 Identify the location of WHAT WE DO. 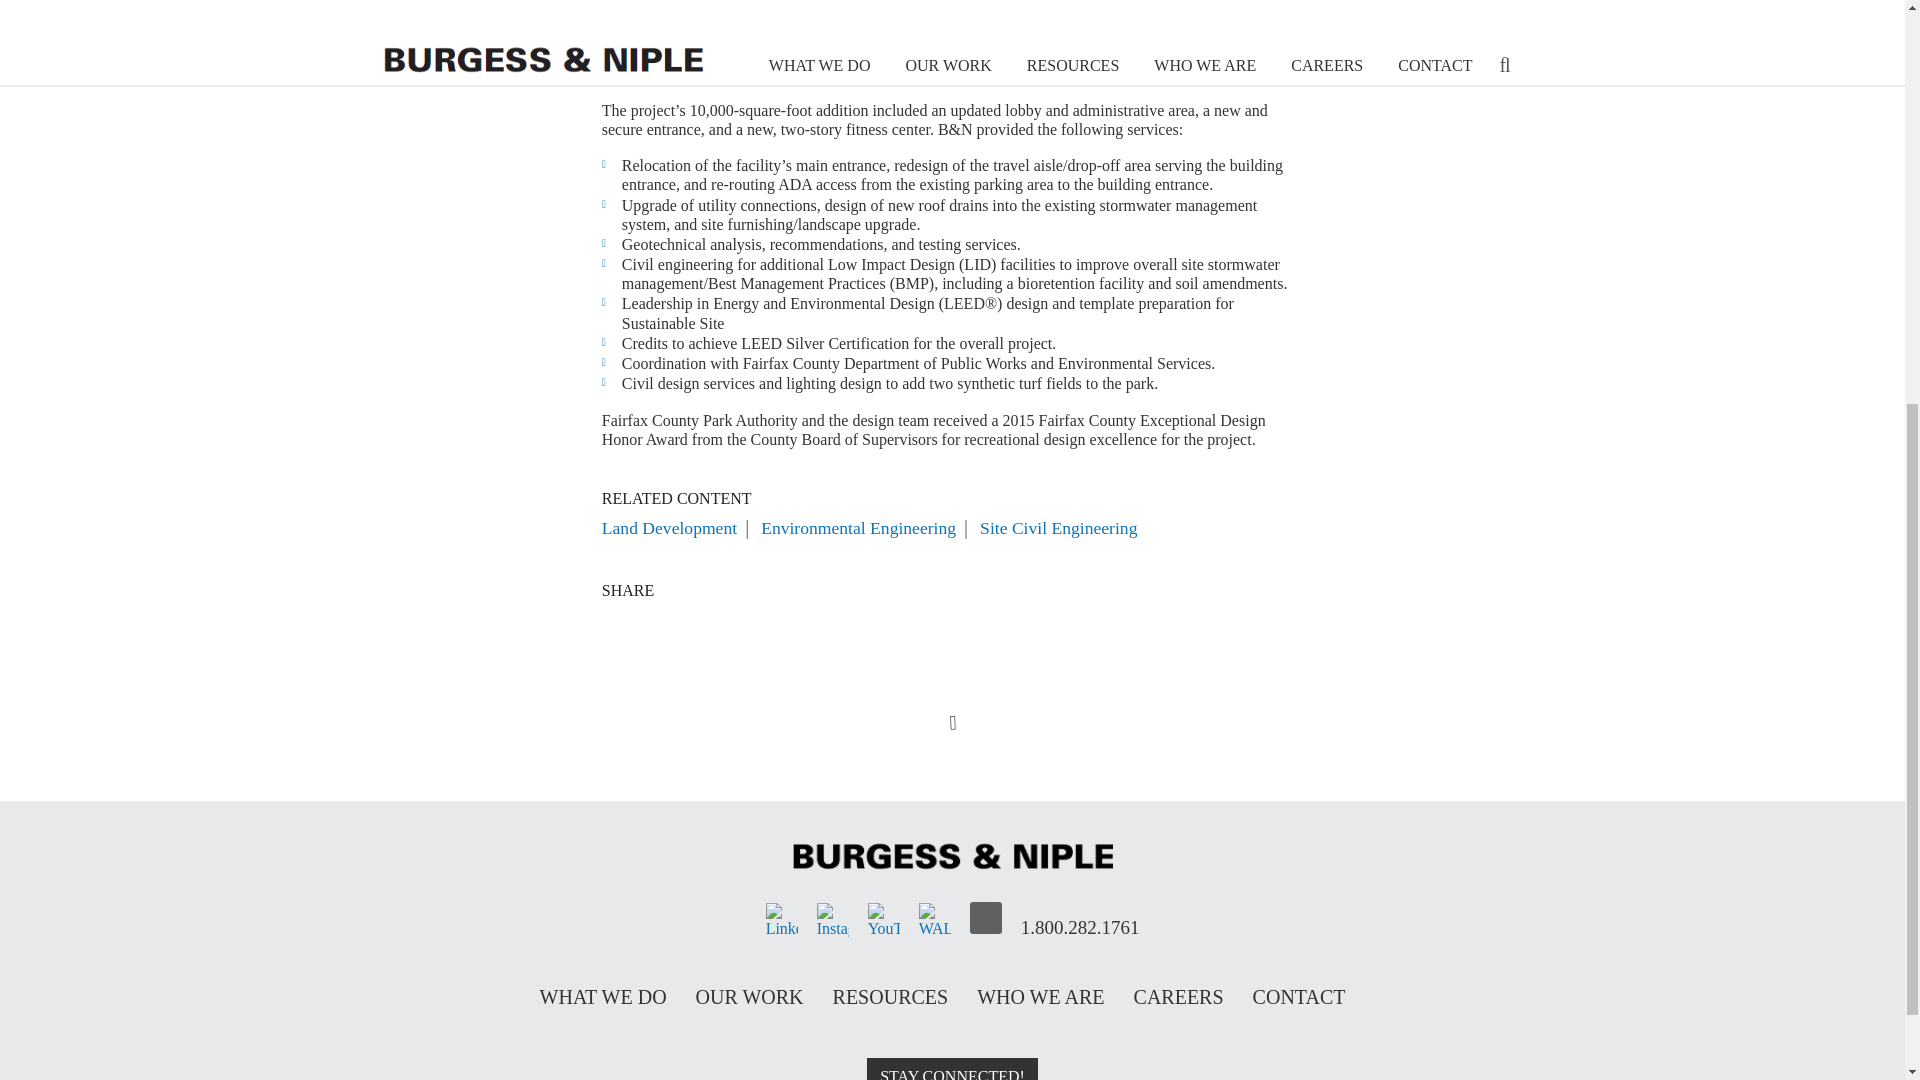
(602, 996).